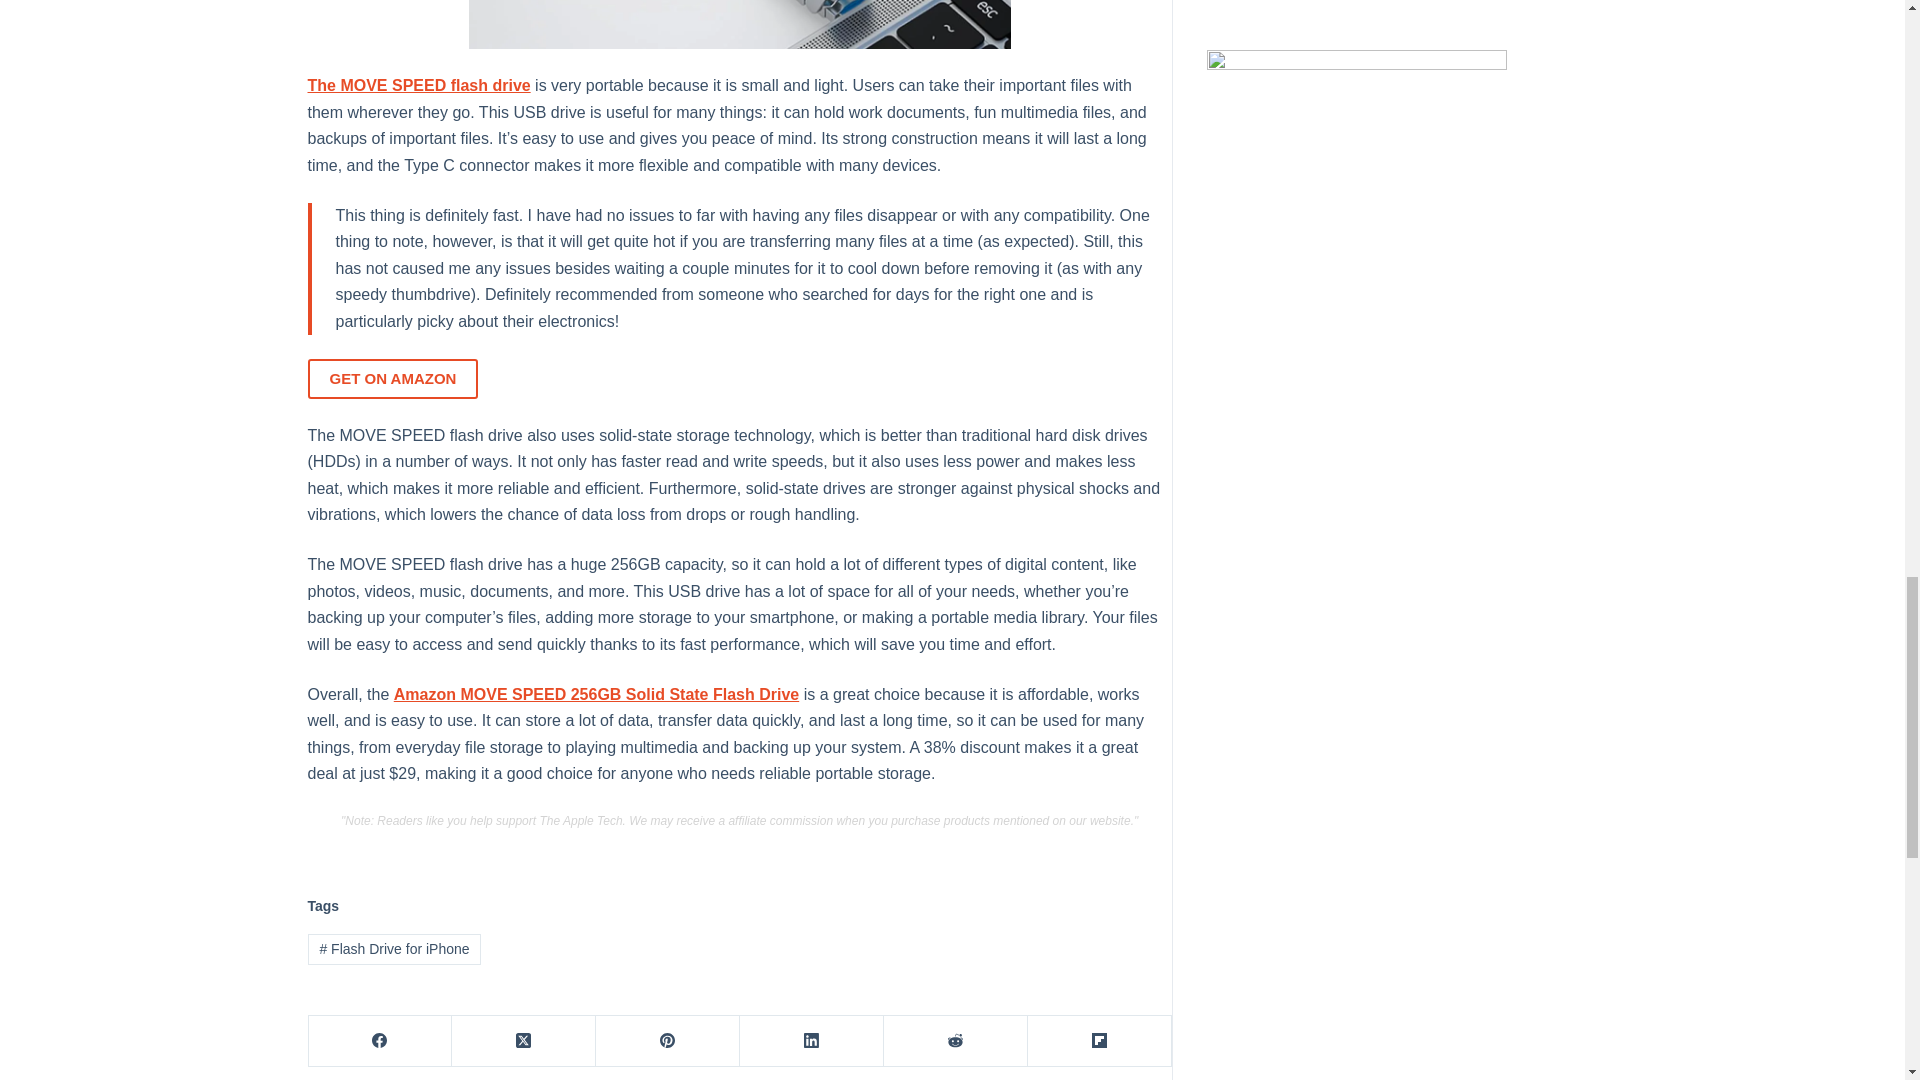 The image size is (1920, 1080). What do you see at coordinates (392, 378) in the screenshot?
I see `GET ON AMAZON` at bounding box center [392, 378].